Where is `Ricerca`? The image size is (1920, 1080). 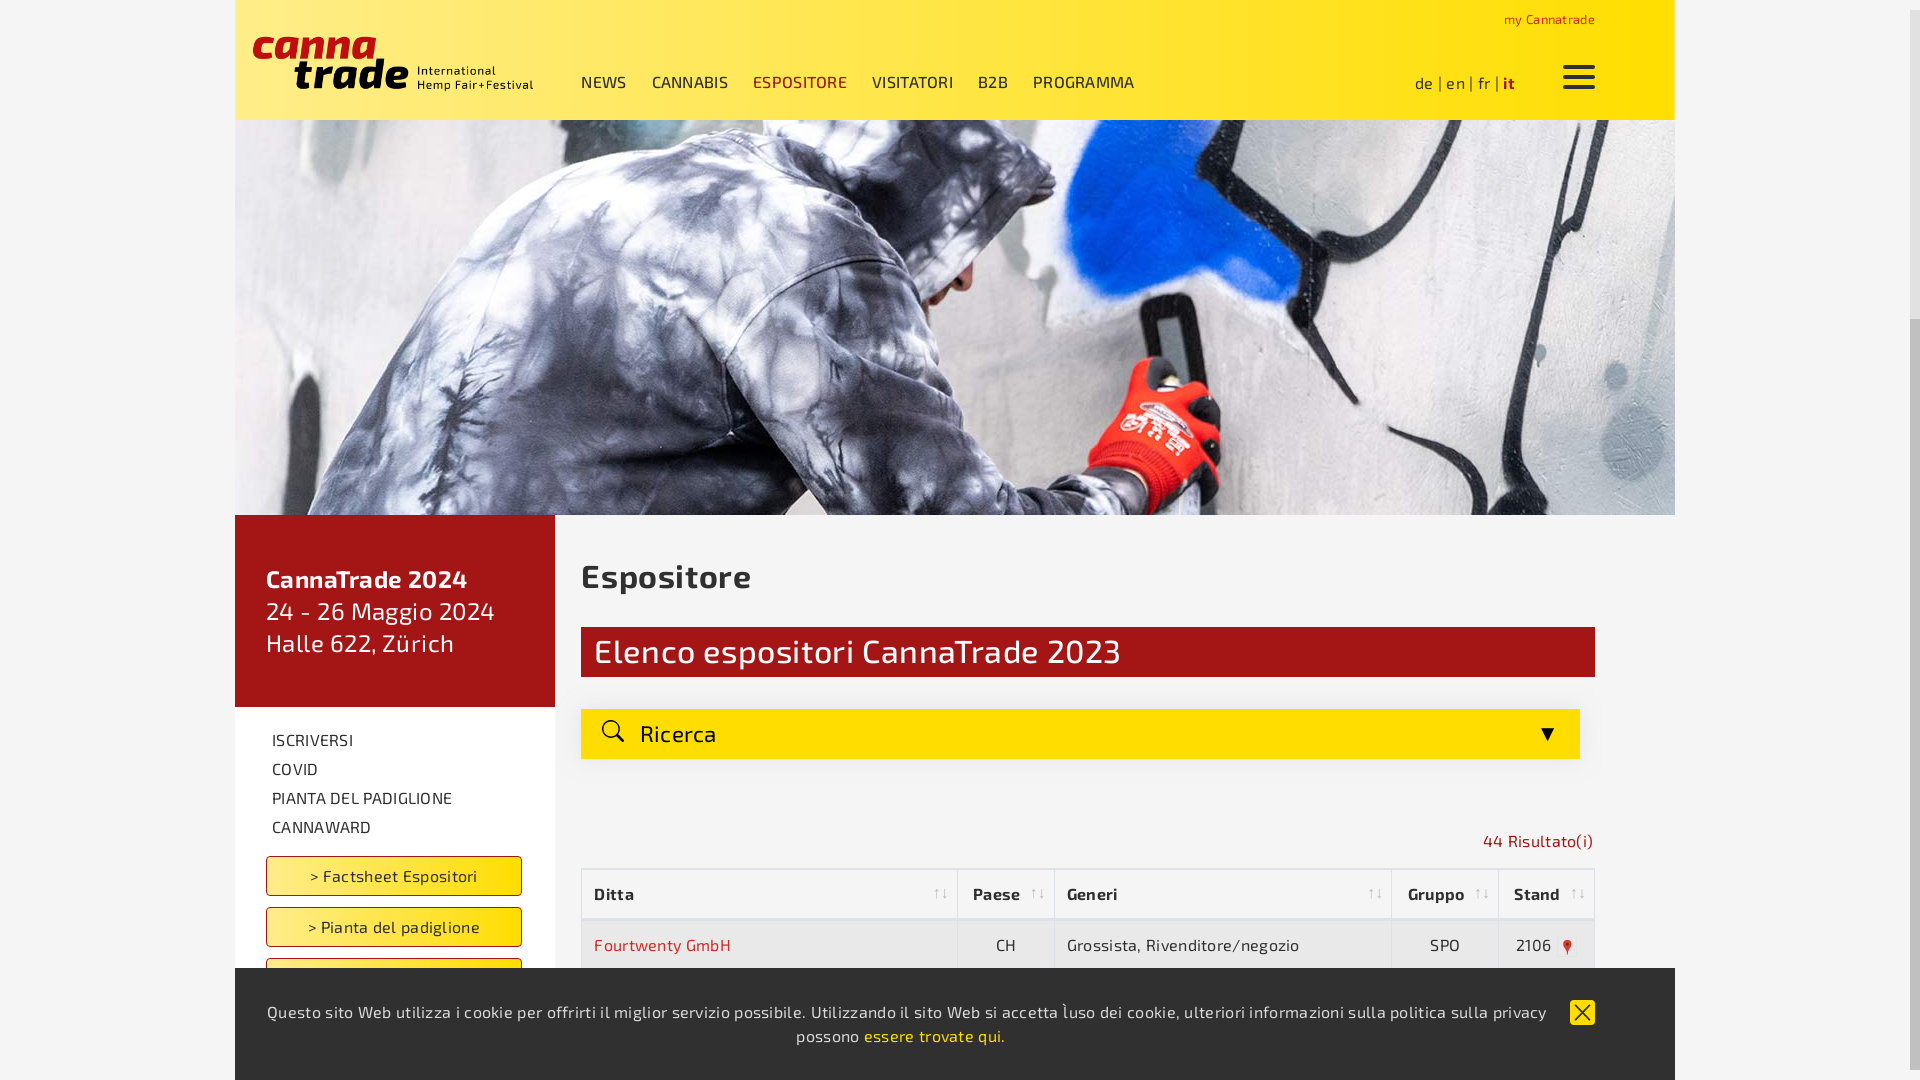
Ricerca is located at coordinates (1080, 734).